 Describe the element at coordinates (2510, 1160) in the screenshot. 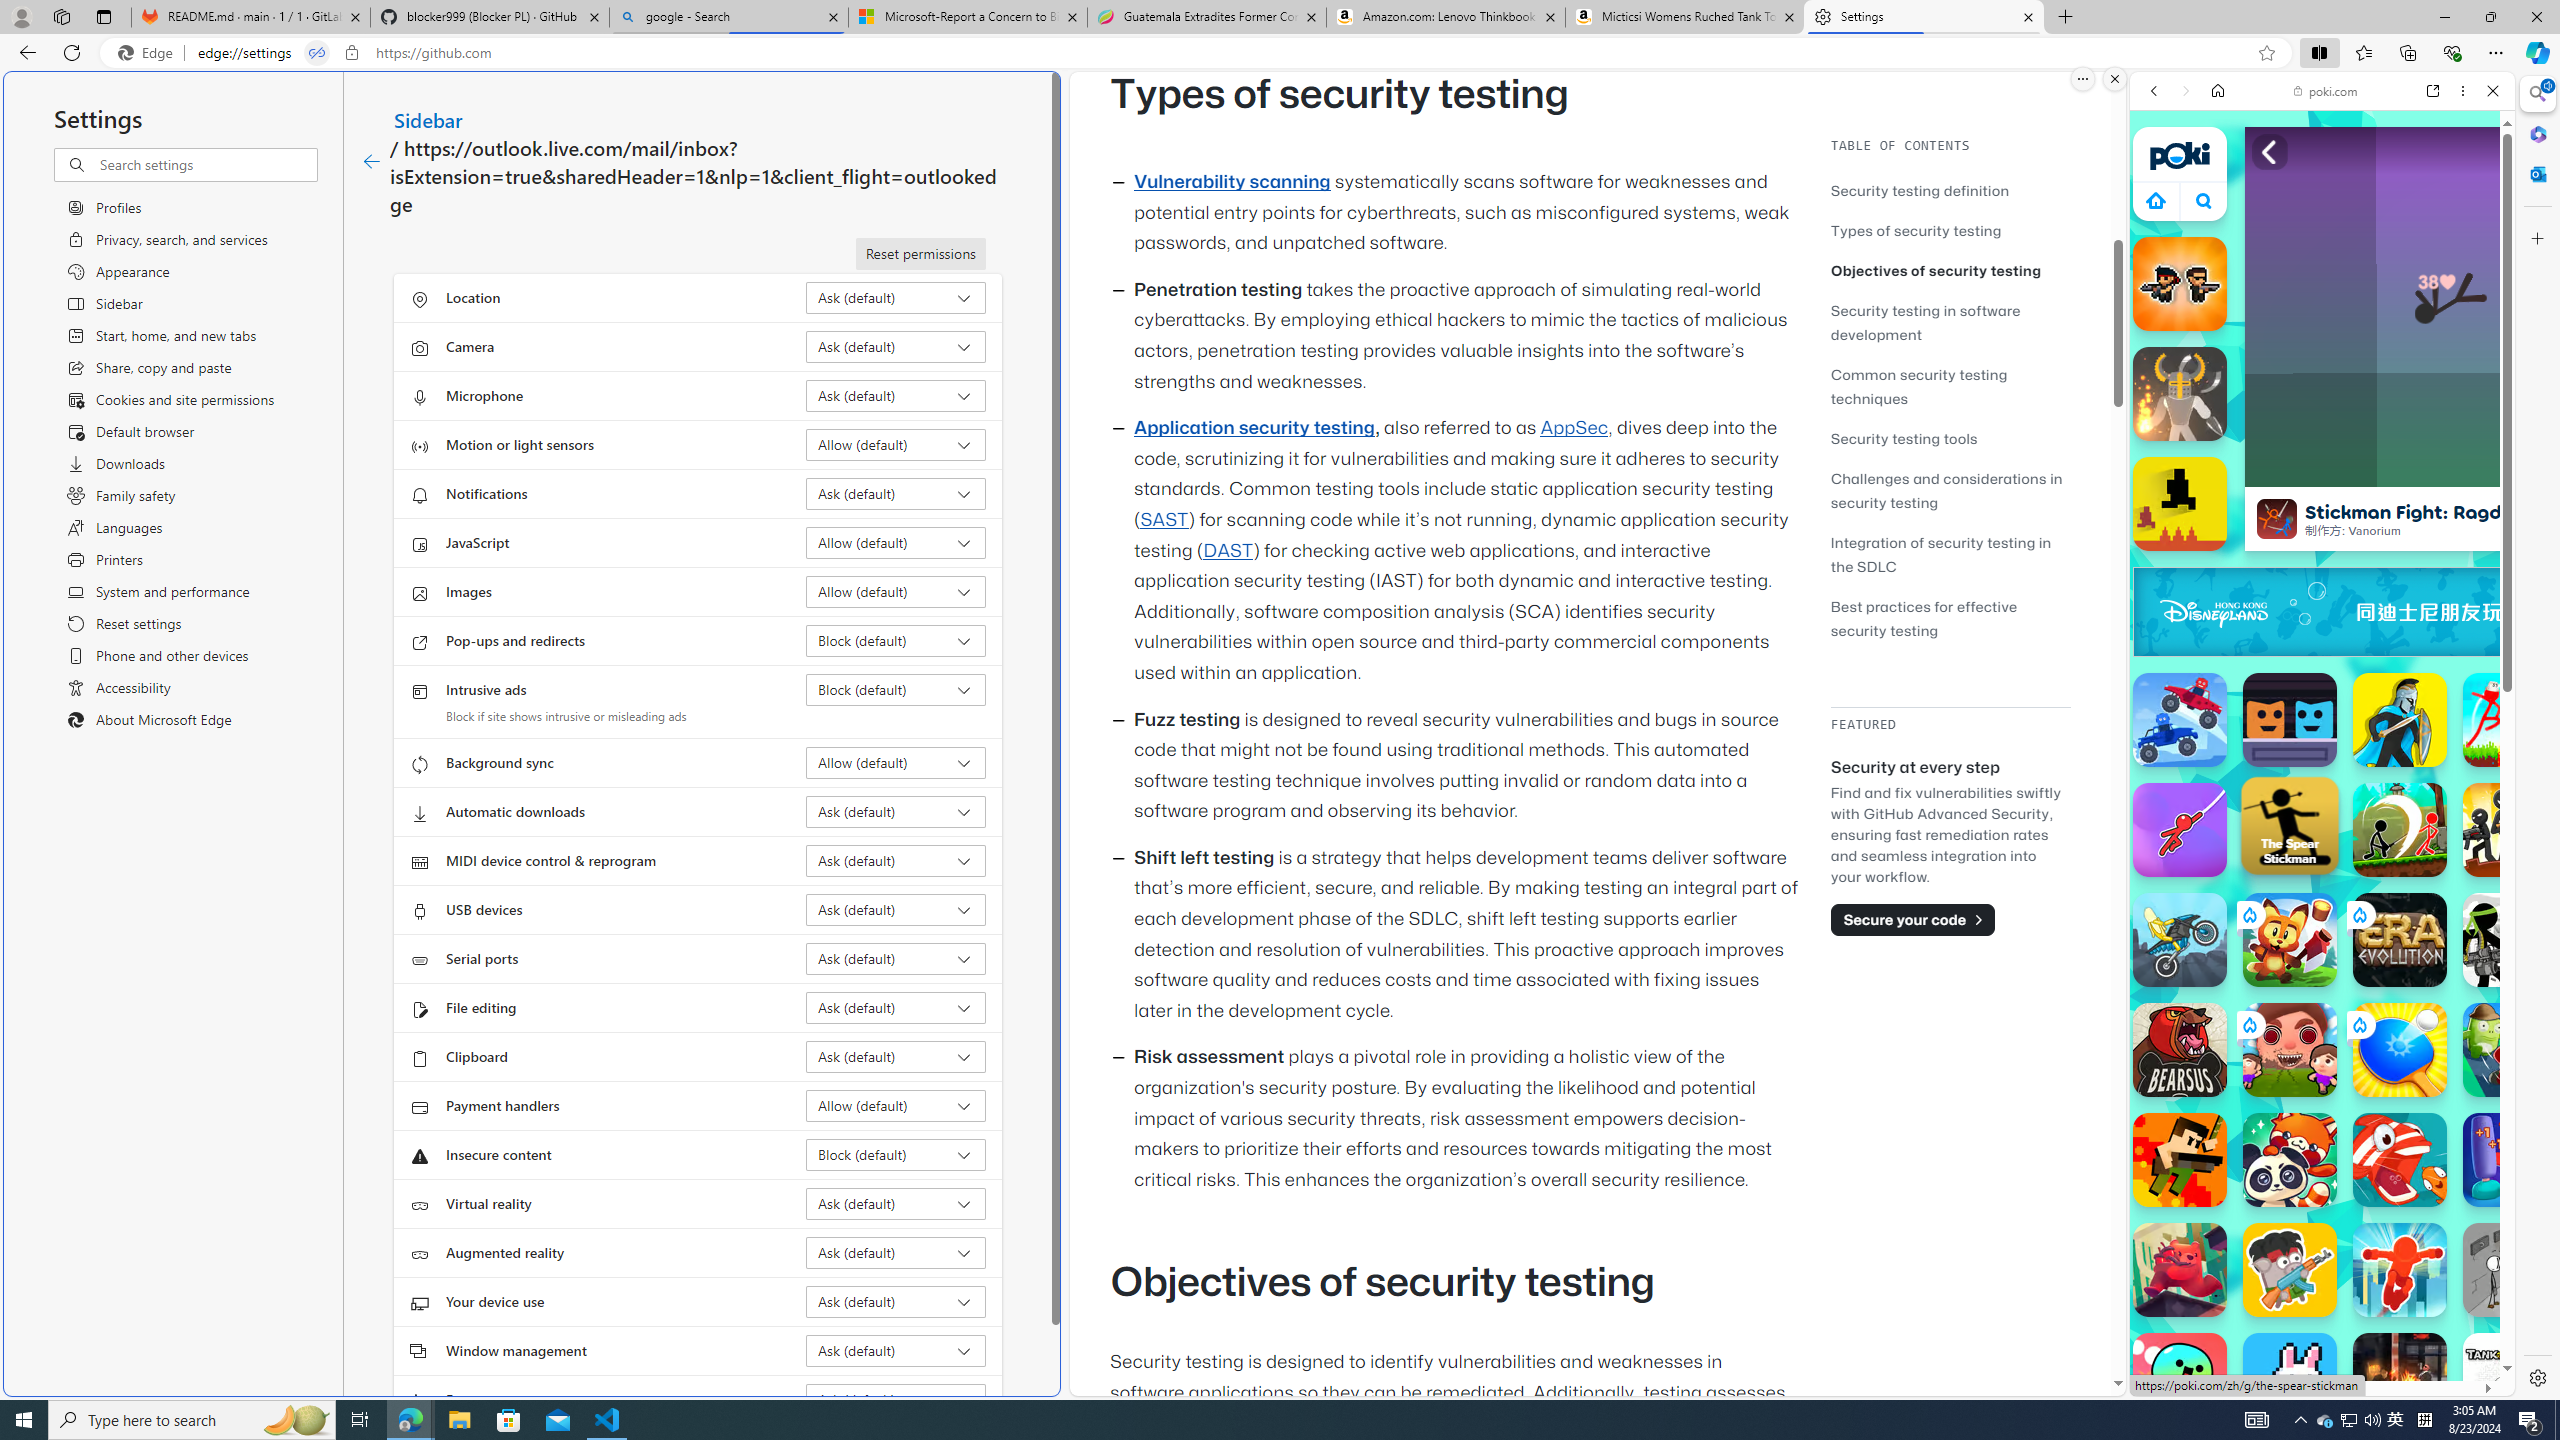

I see `Punch Legend Simulator` at that location.